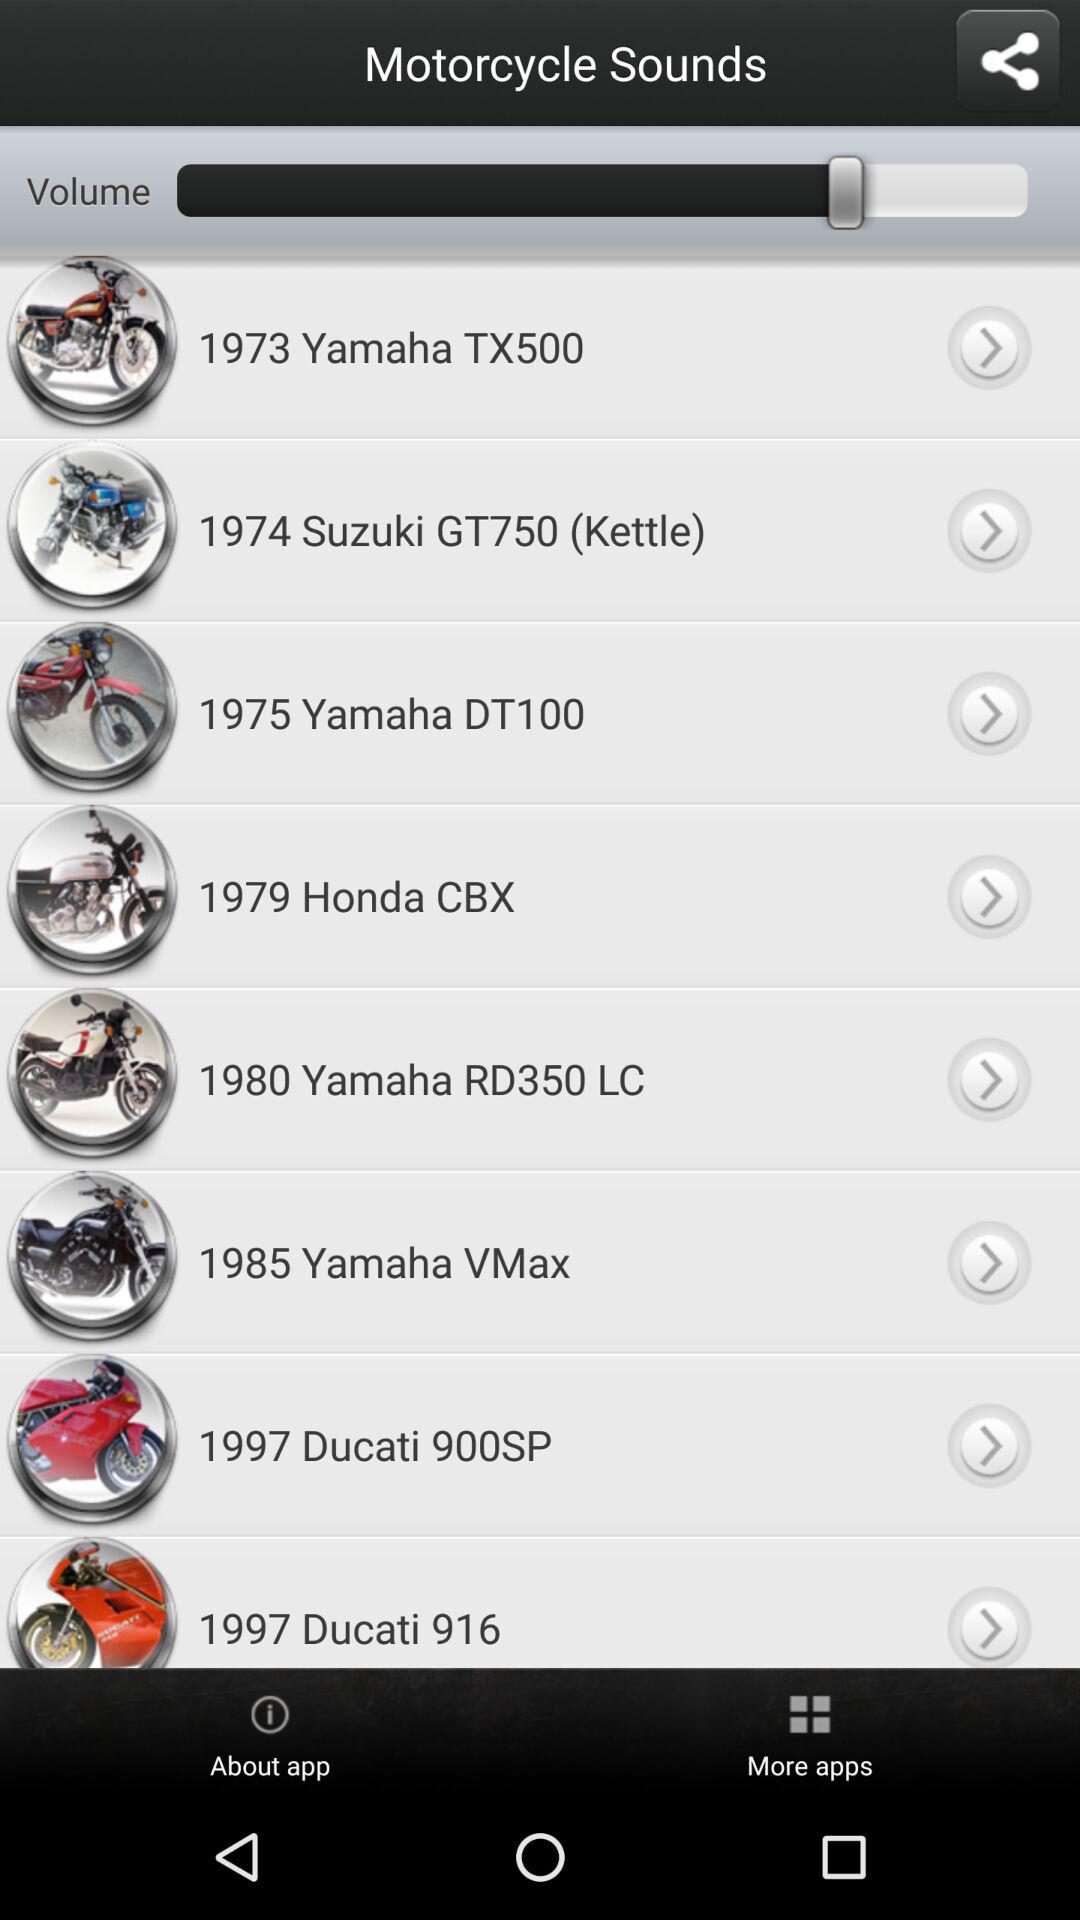 This screenshot has width=1080, height=1920. Describe the element at coordinates (988, 530) in the screenshot. I see `toggle next 1974 suzuki` at that location.